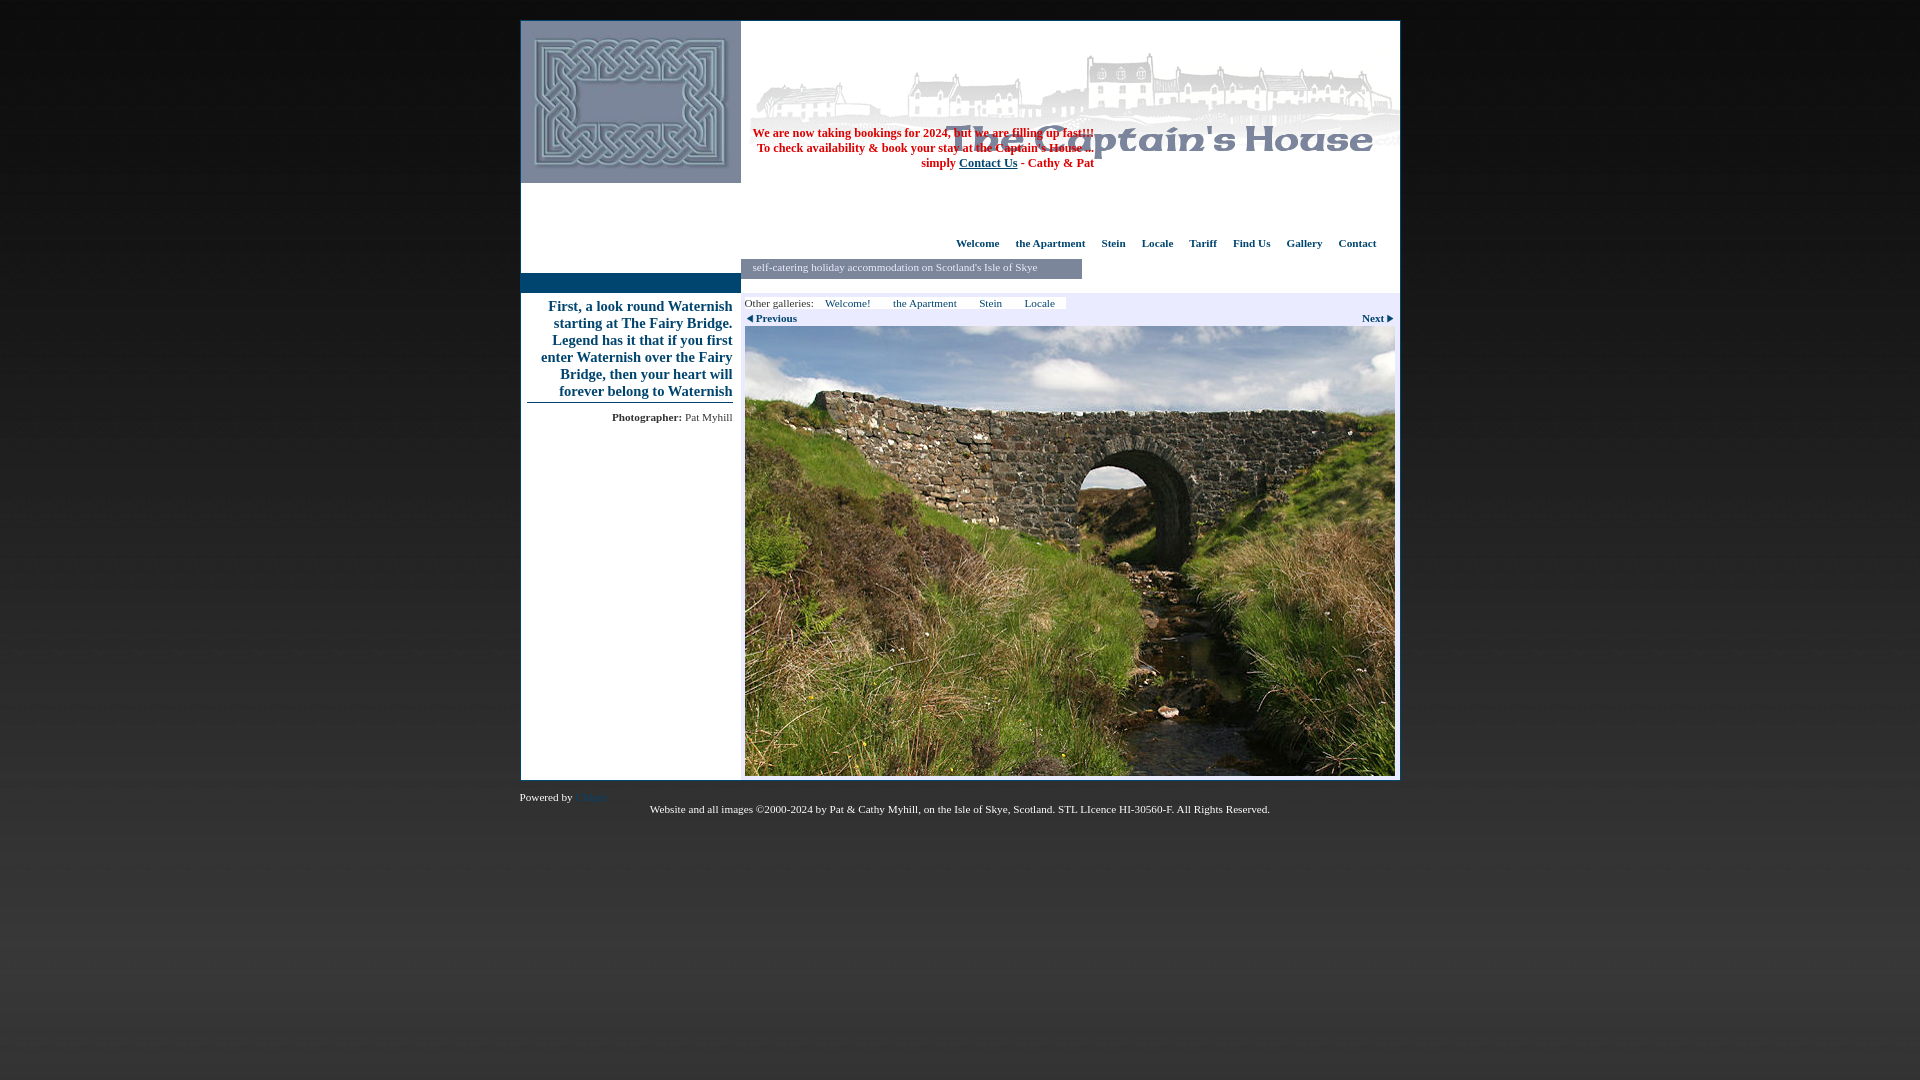  Describe the element at coordinates (1202, 248) in the screenshot. I see `Tariff` at that location.